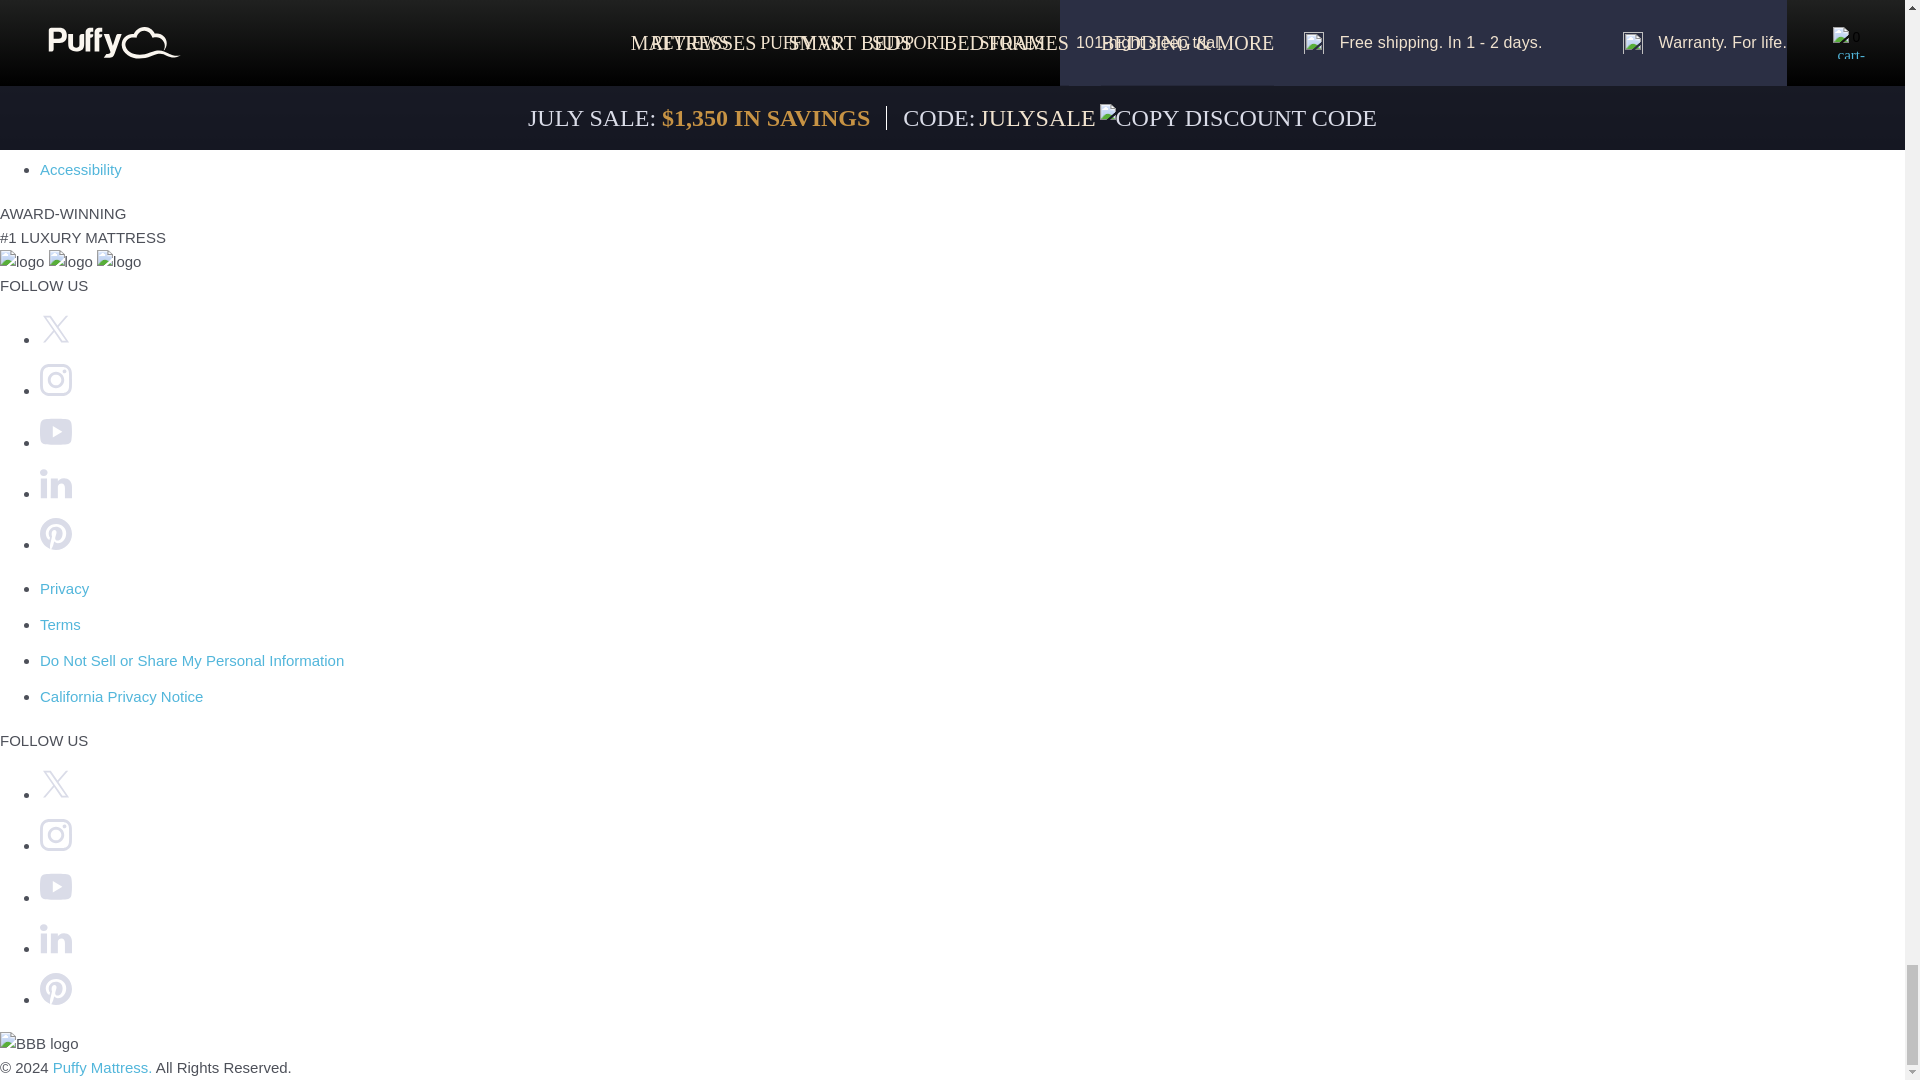 Image resolution: width=1920 pixels, height=1080 pixels. What do you see at coordinates (56, 442) in the screenshot?
I see `Puffy Mattress on Youtube` at bounding box center [56, 442].